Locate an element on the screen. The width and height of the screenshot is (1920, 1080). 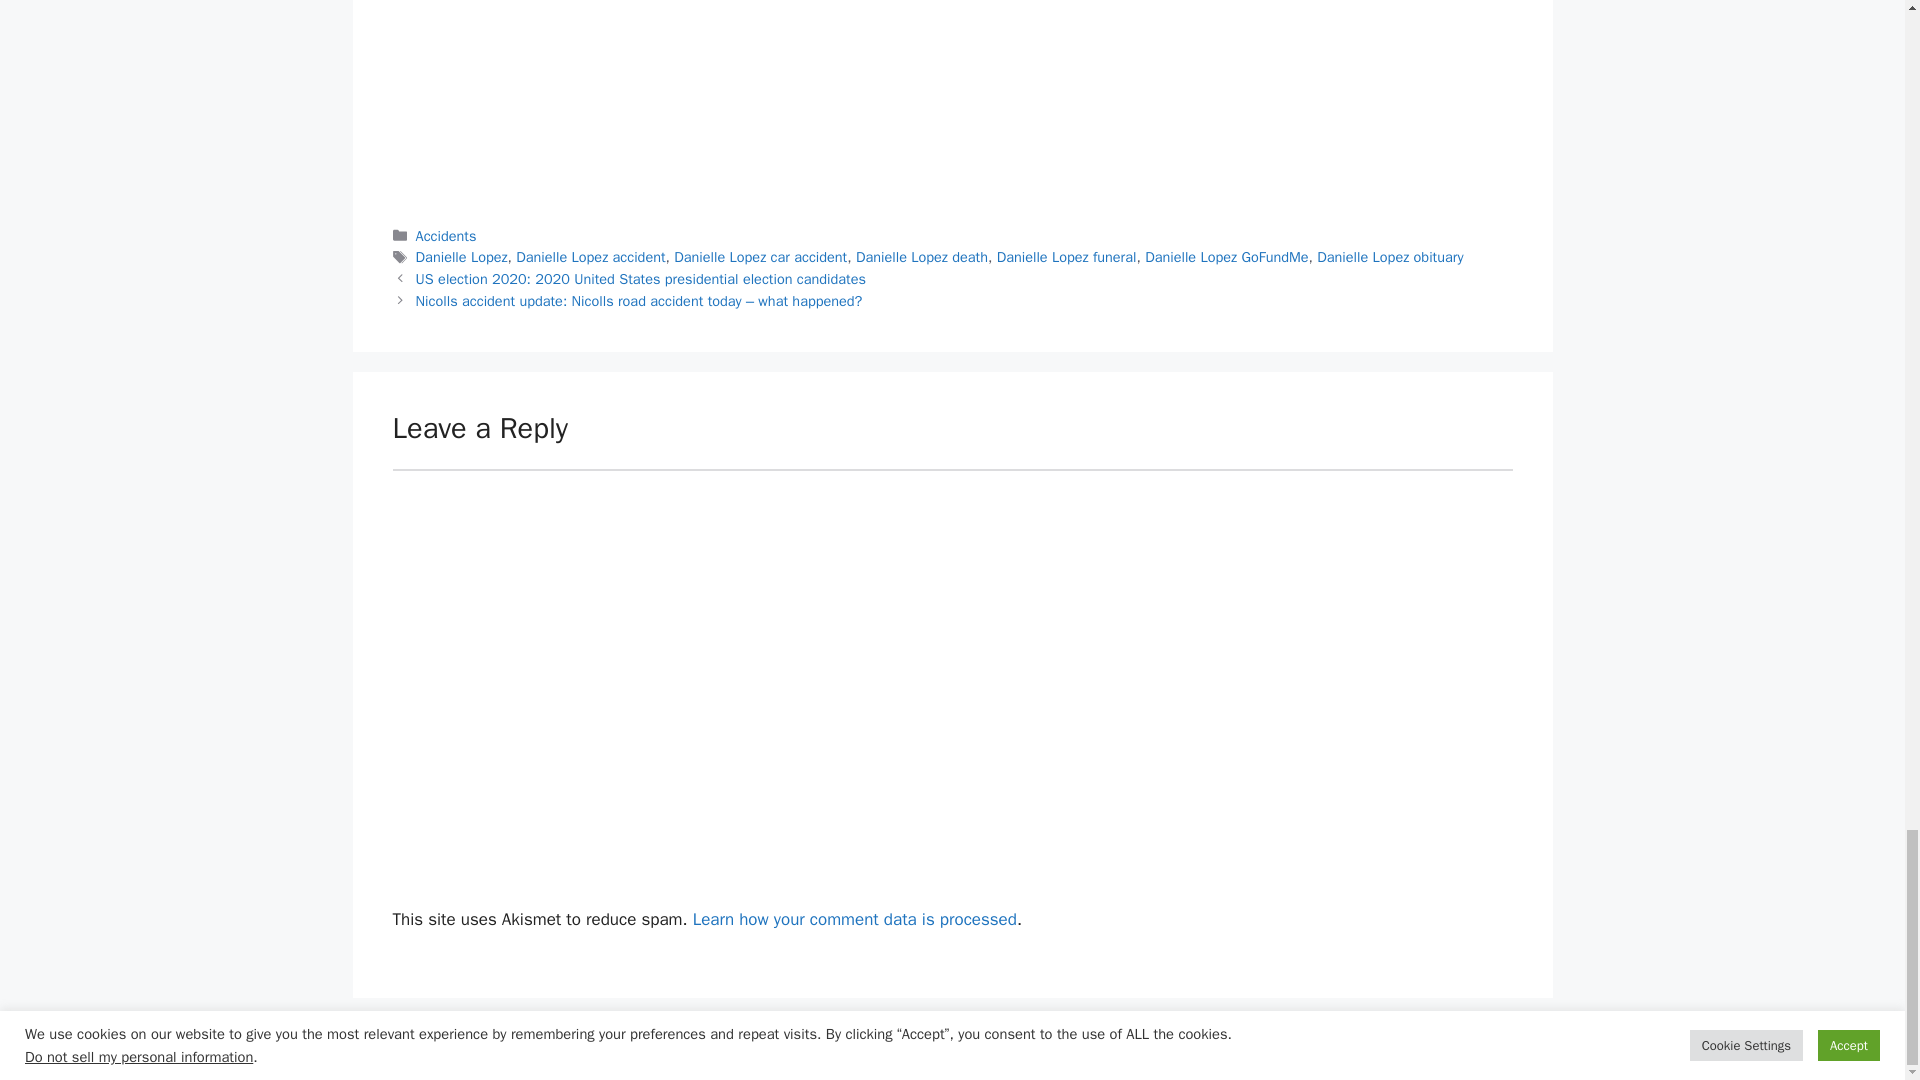
Danielle Lopez GoFundMe is located at coordinates (1226, 256).